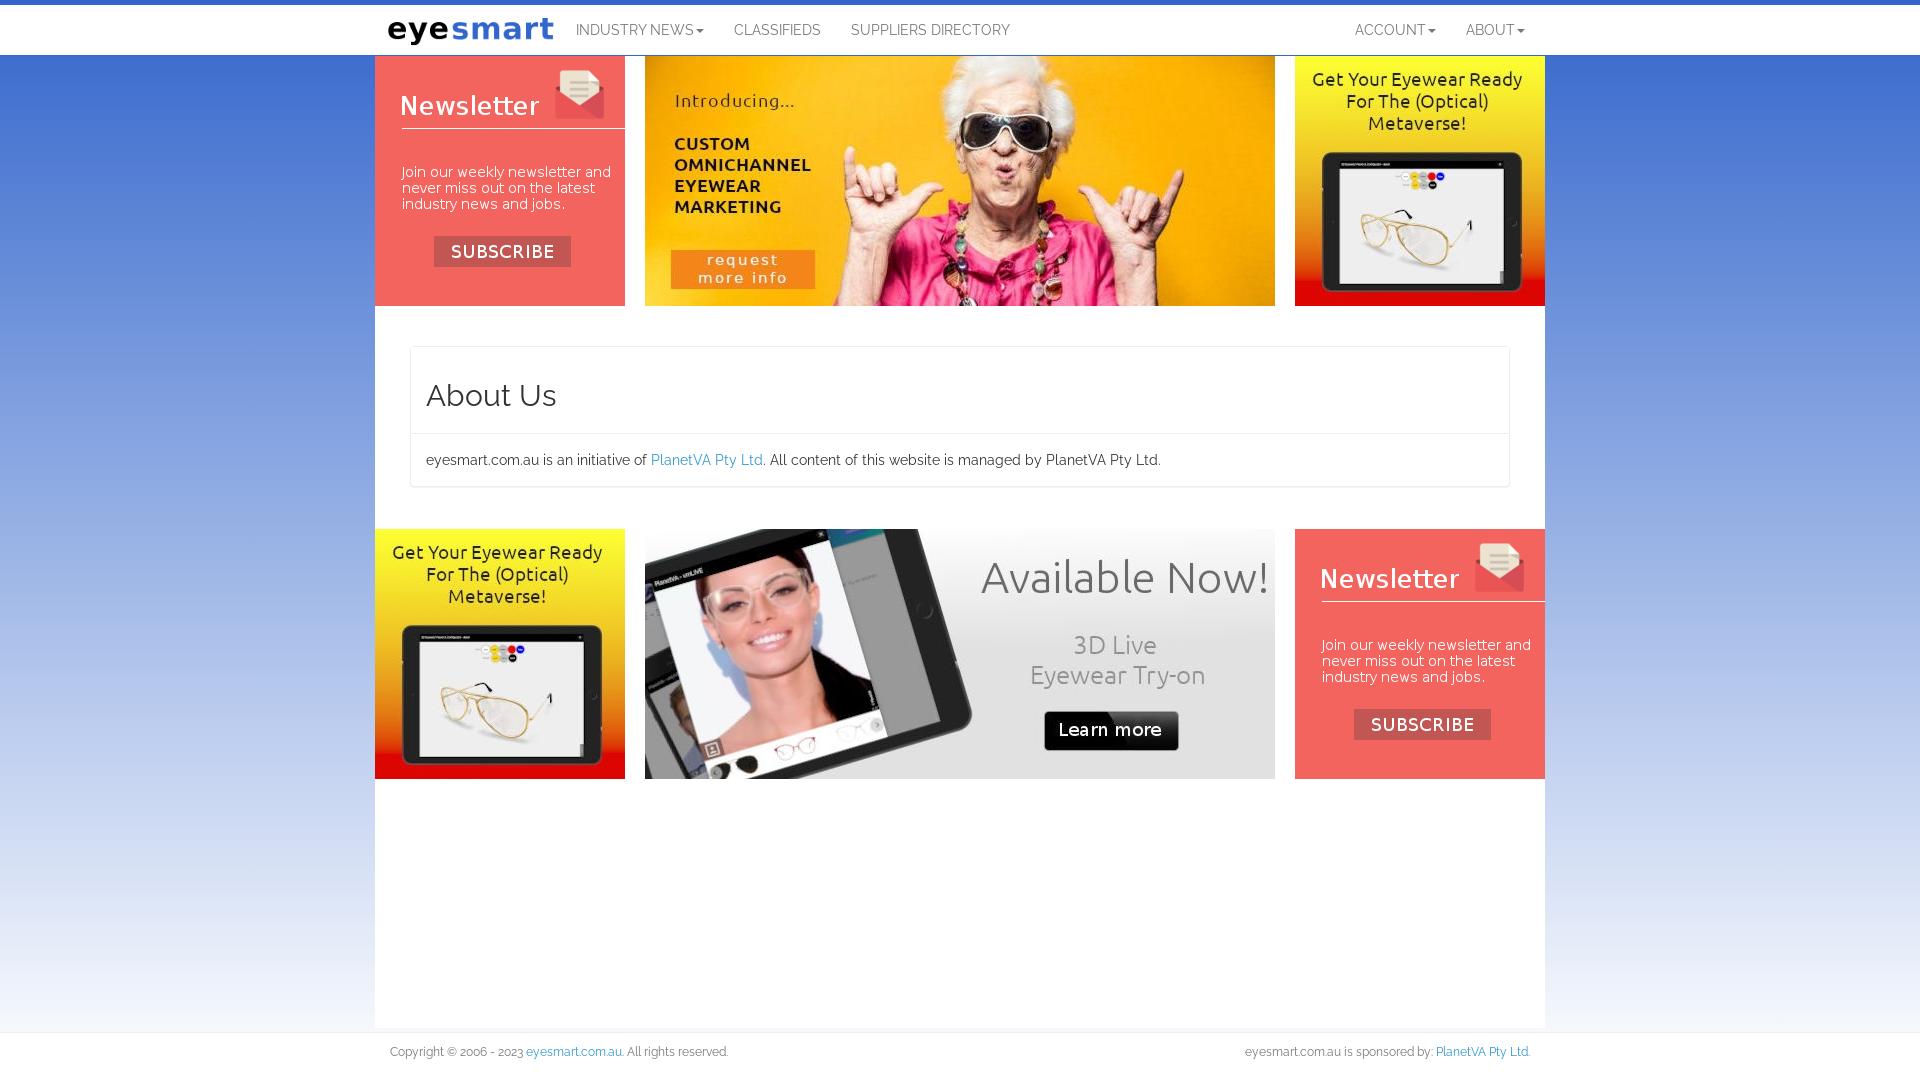  What do you see at coordinates (1396, 30) in the screenshot?
I see `ACCOUNT` at bounding box center [1396, 30].